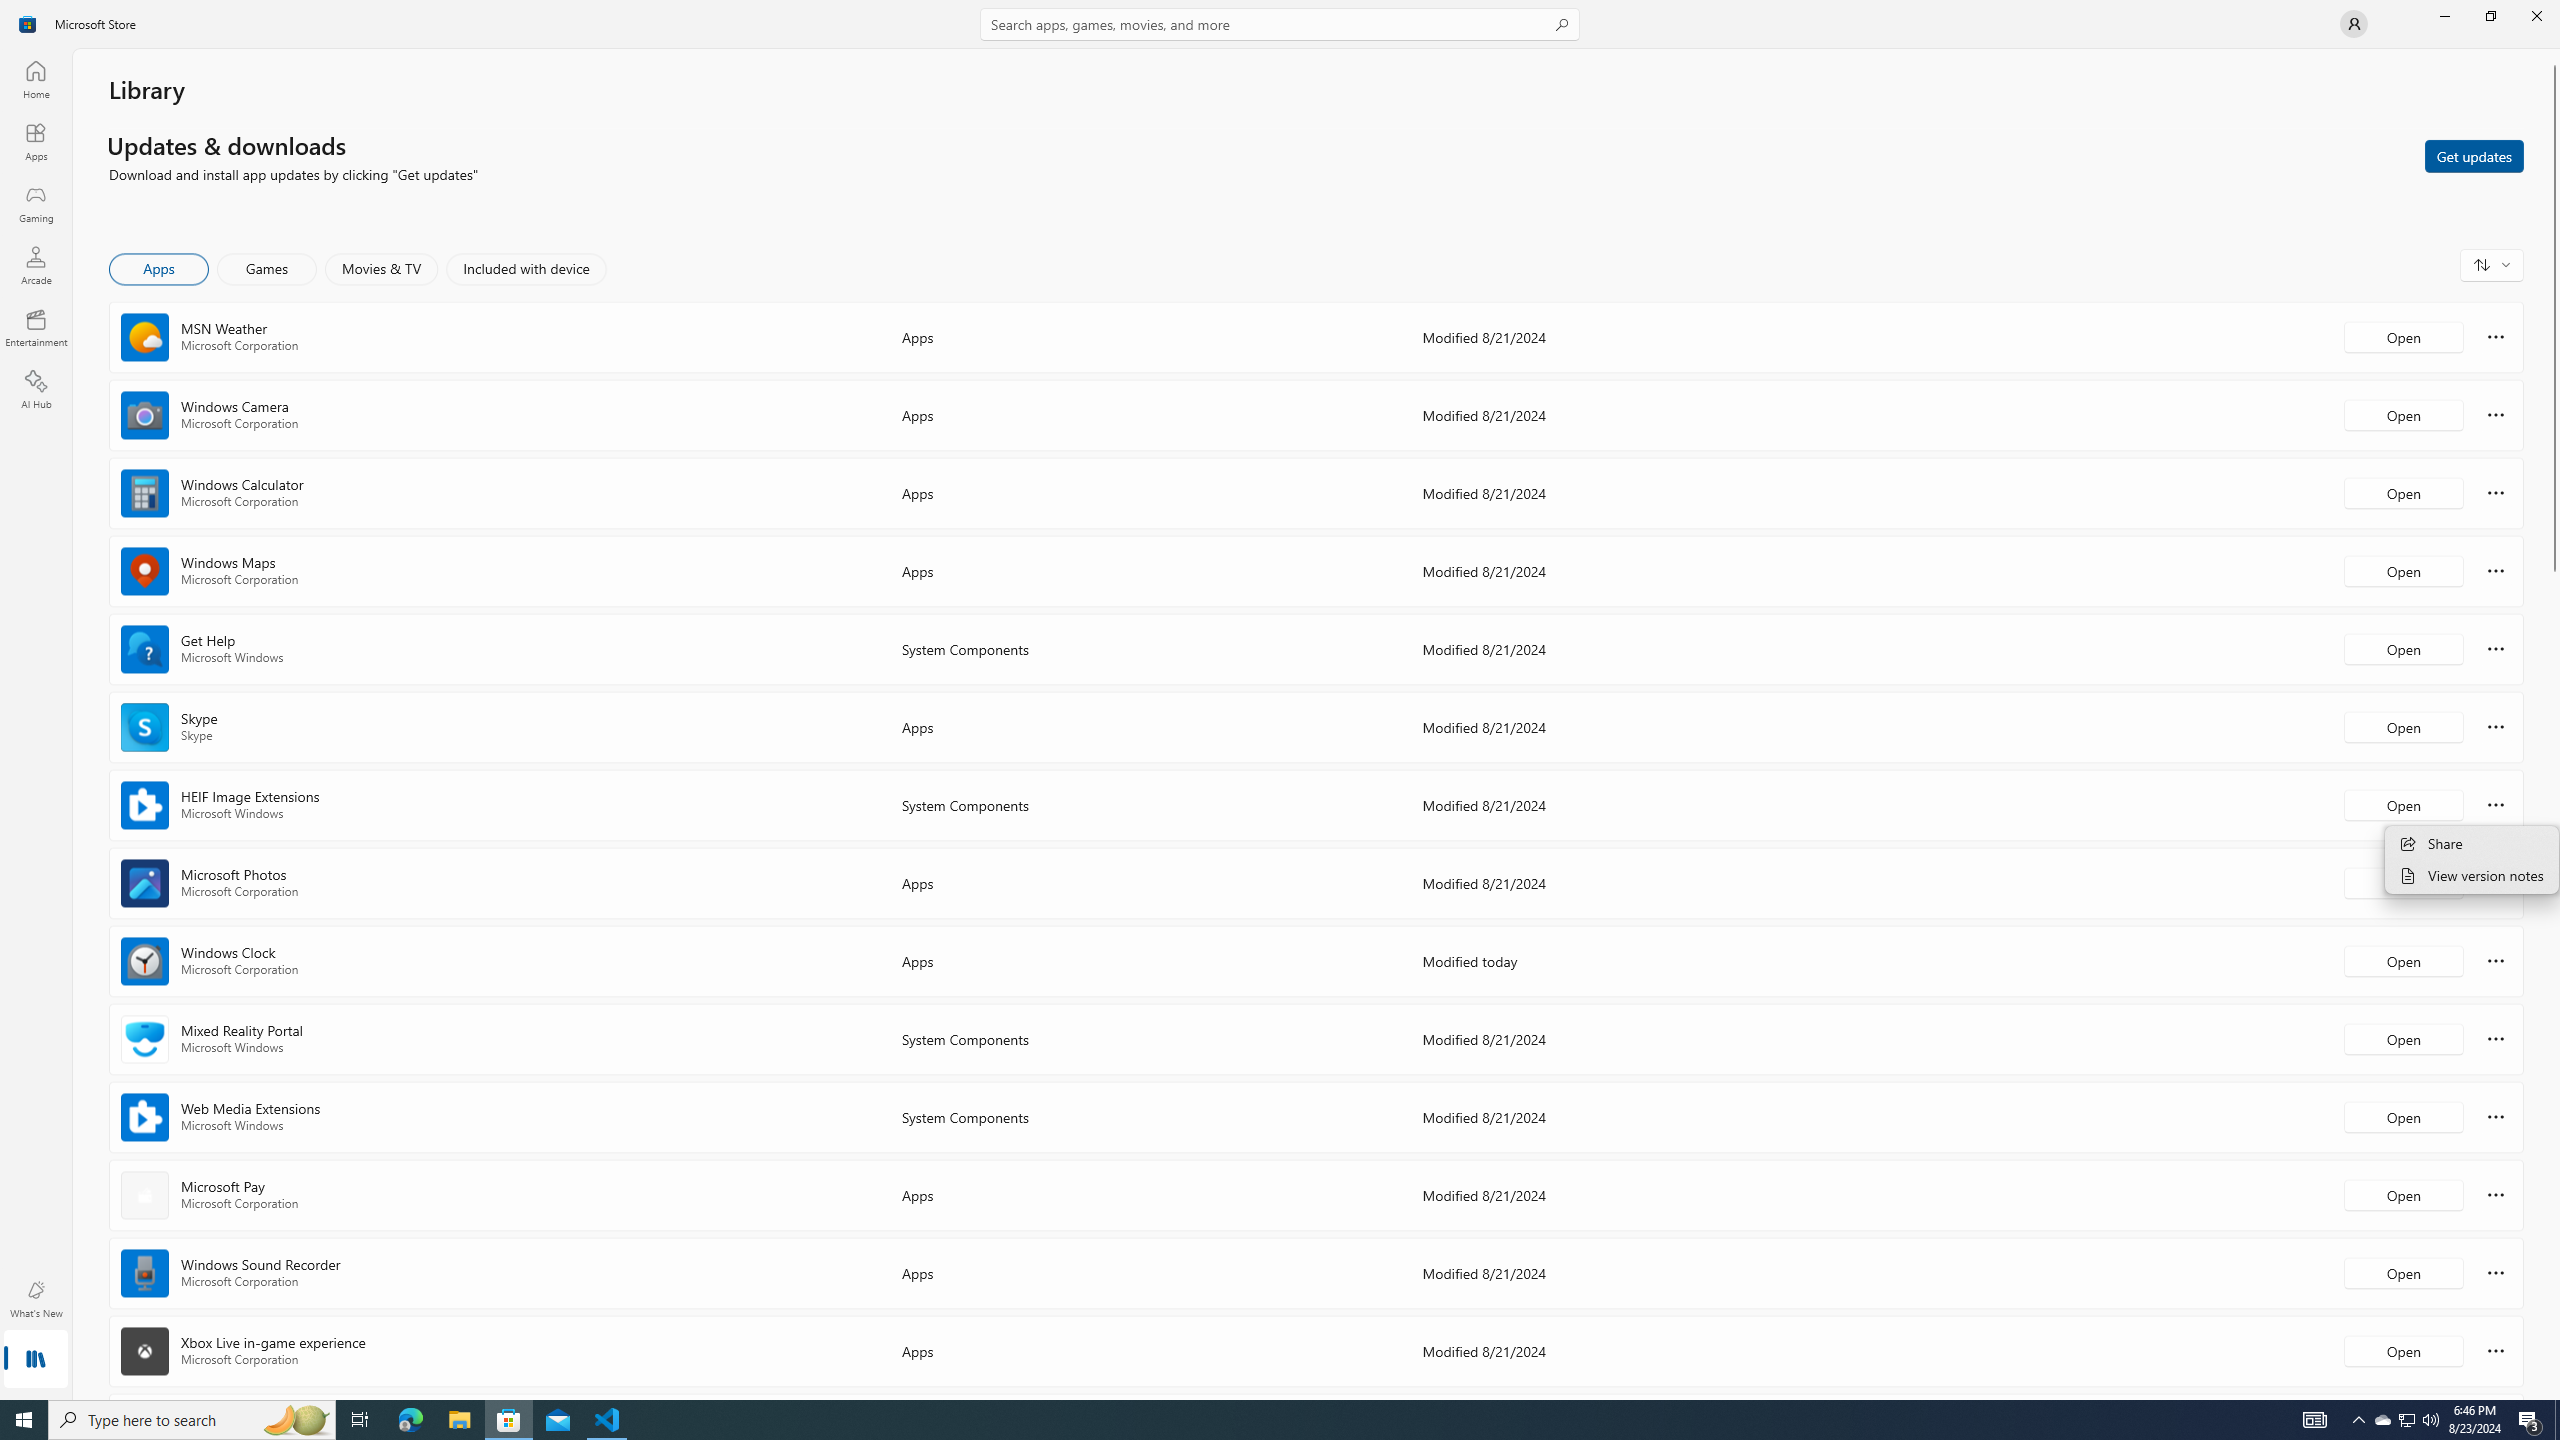 The height and width of the screenshot is (1440, 2560). Describe the element at coordinates (2554, 980) in the screenshot. I see `Vertical Large Increase` at that location.